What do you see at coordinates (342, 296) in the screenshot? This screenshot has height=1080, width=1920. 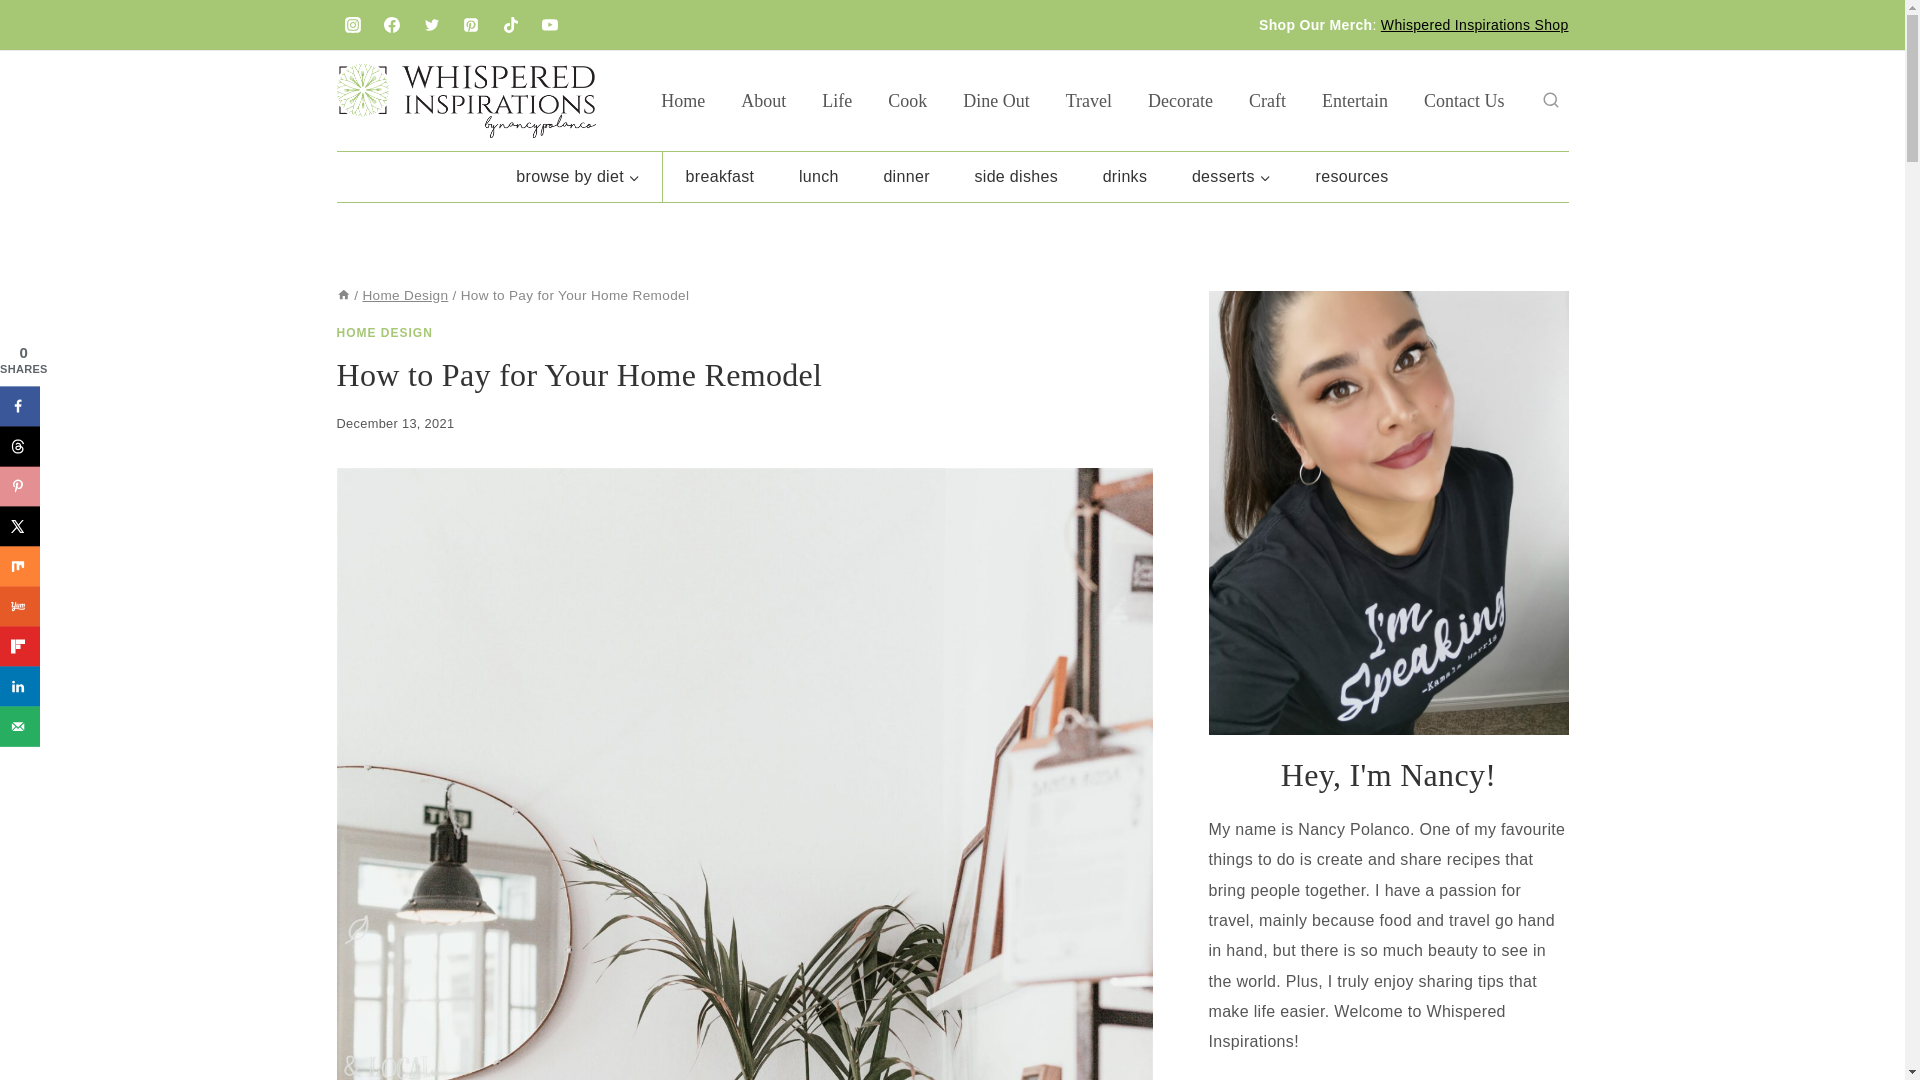 I see `Home` at bounding box center [342, 296].